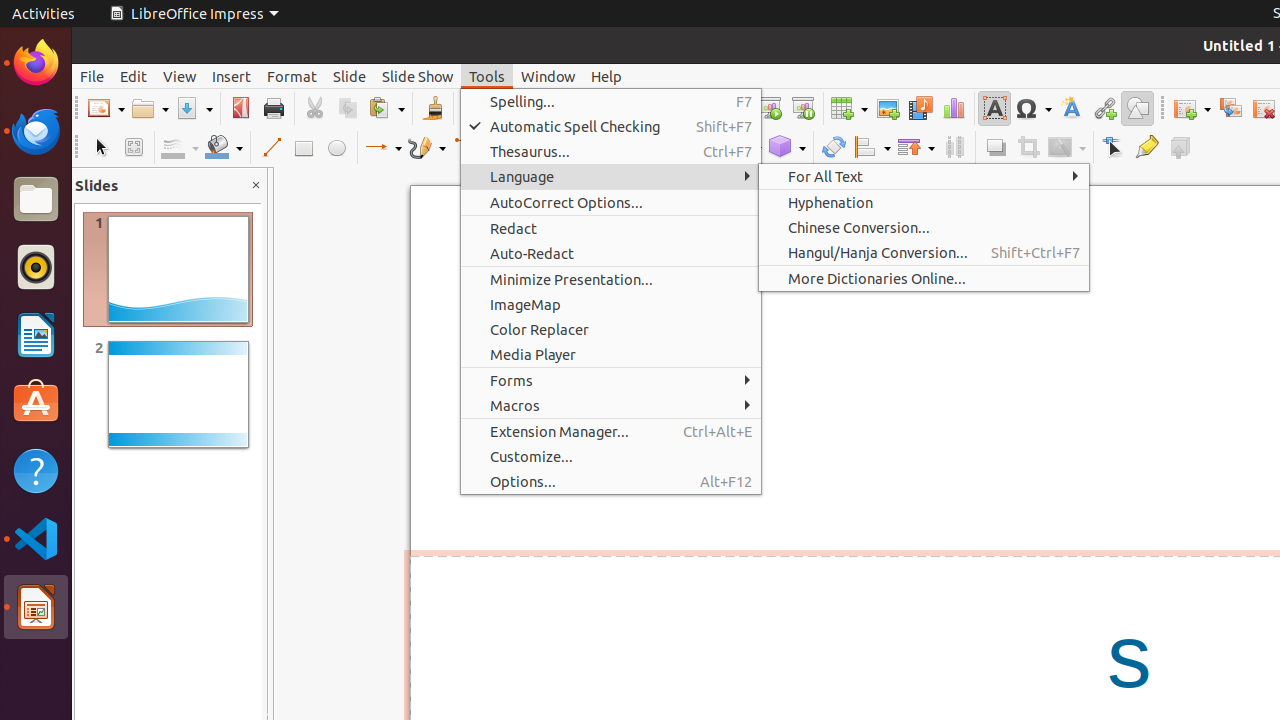  I want to click on Insert, so click(232, 76).